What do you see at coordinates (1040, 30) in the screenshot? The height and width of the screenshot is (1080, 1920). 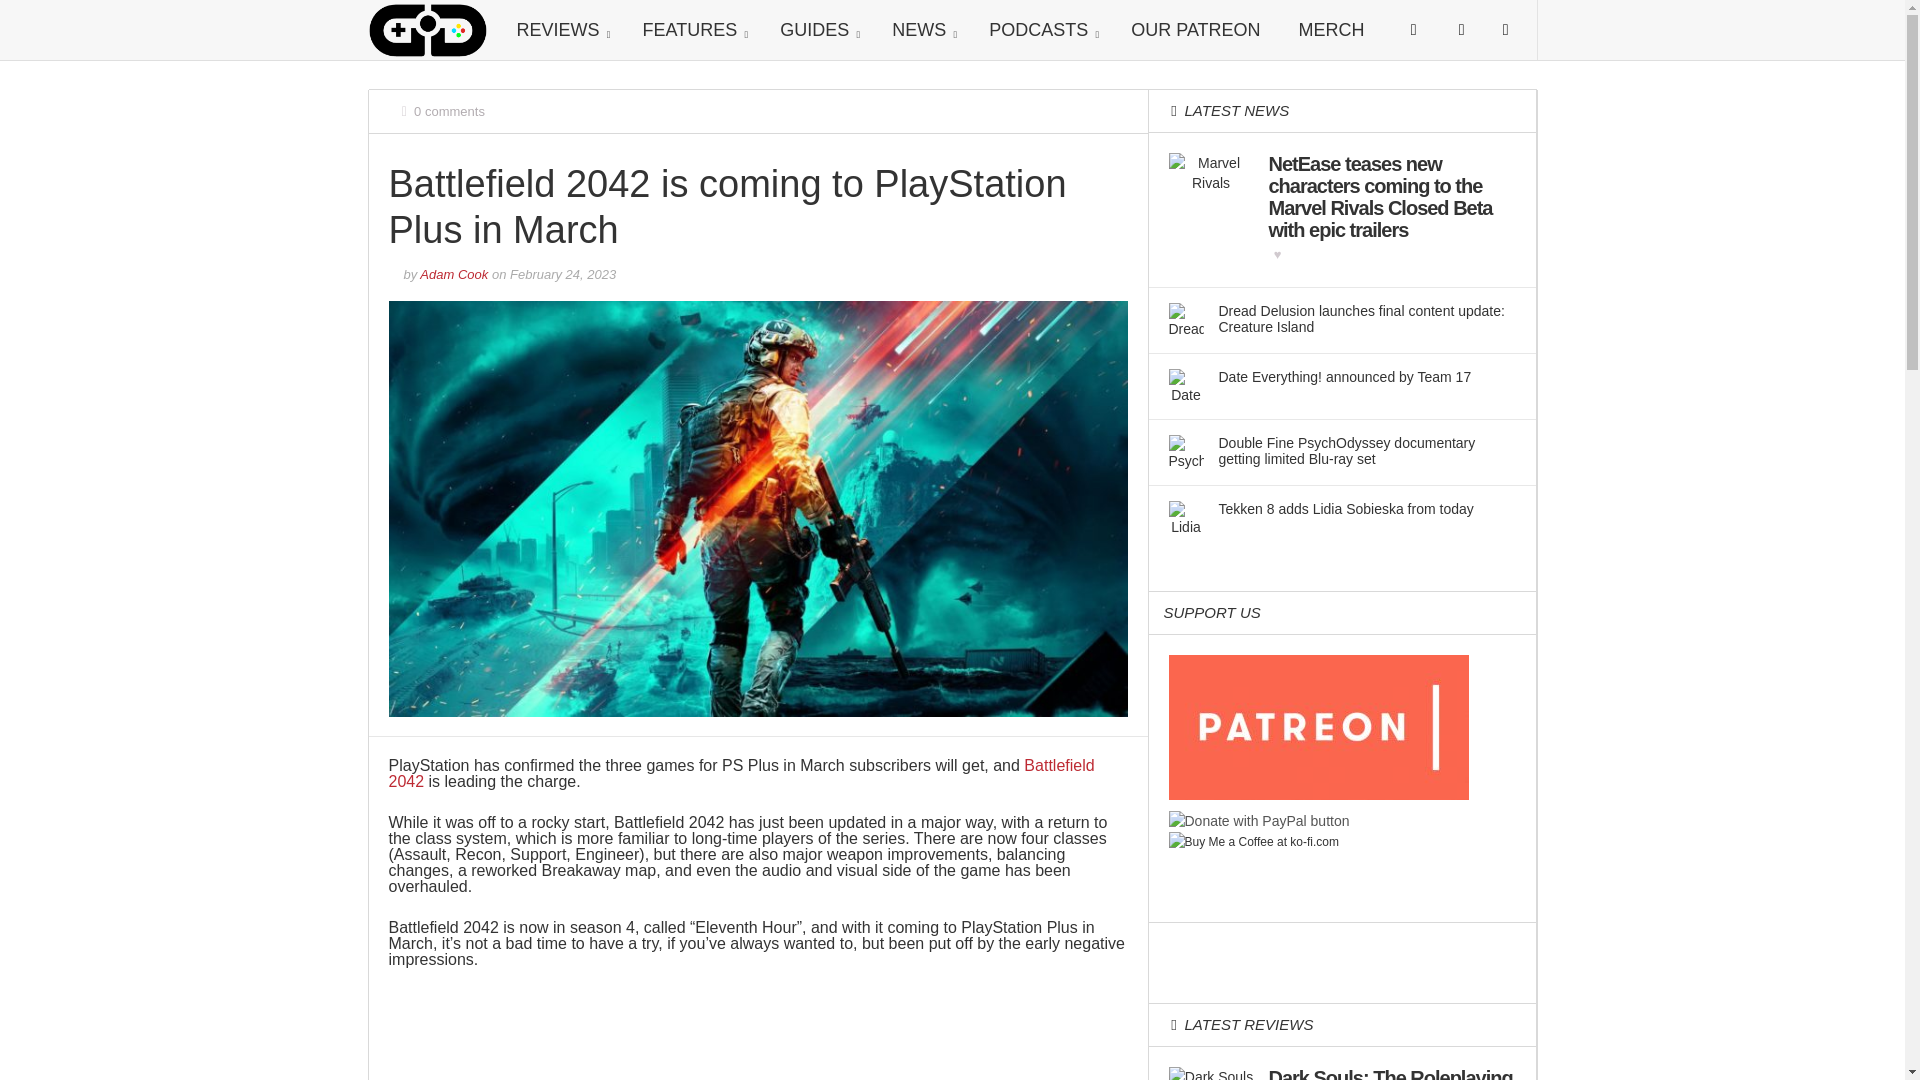 I see `PODCASTS` at bounding box center [1040, 30].